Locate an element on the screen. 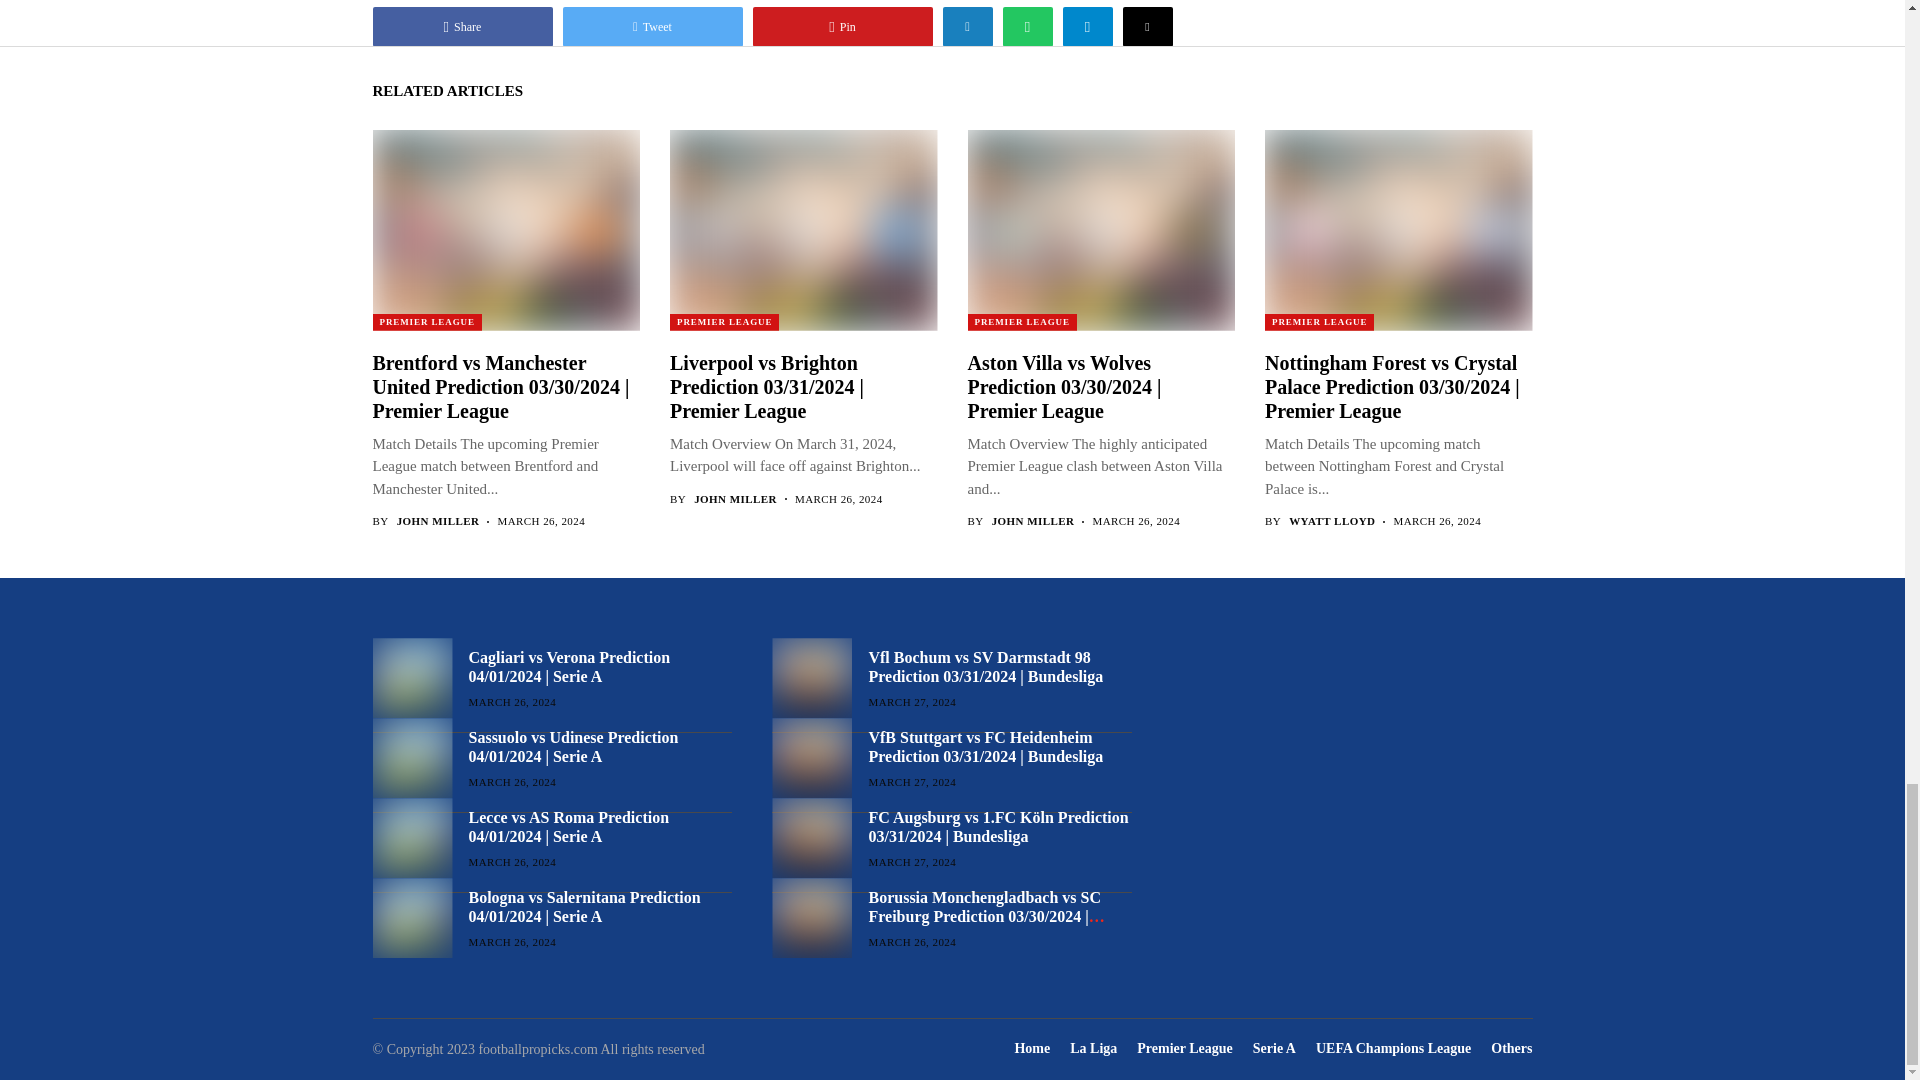  Posts by John Miller is located at coordinates (735, 499).